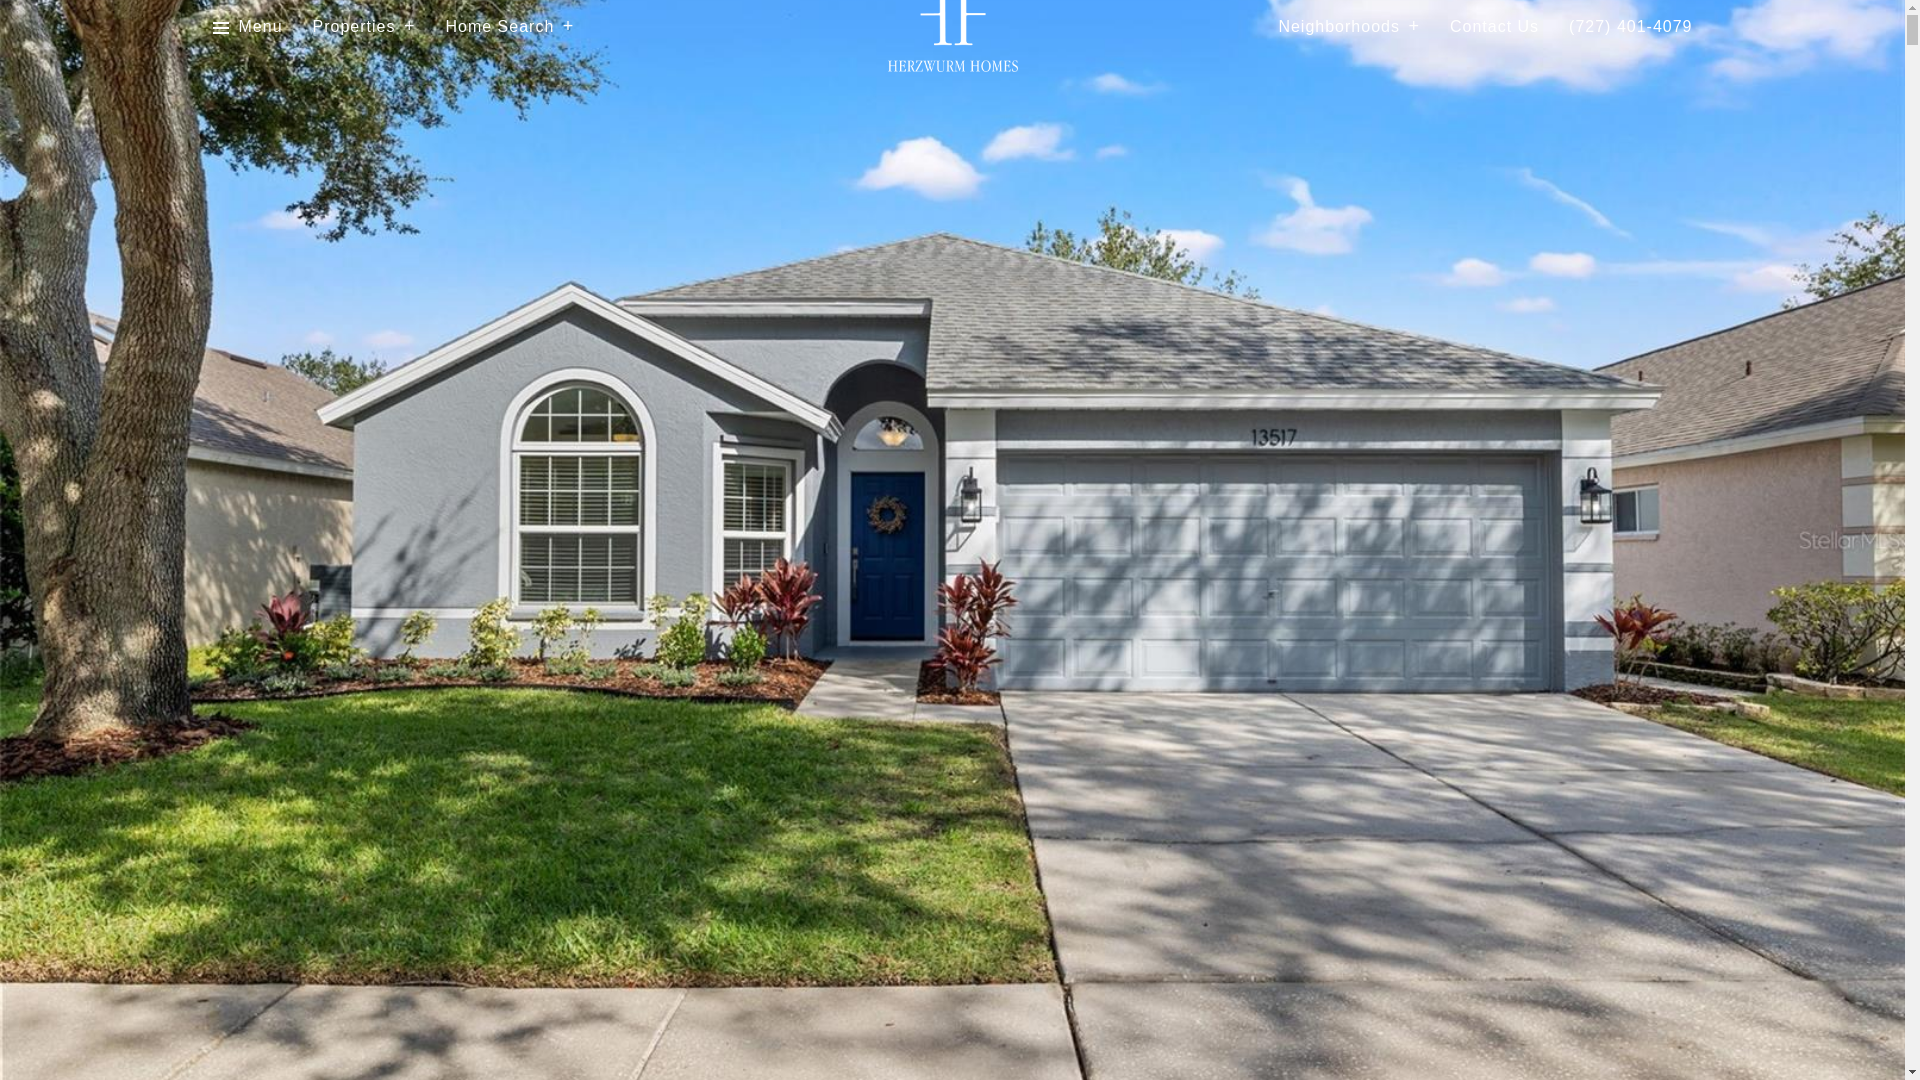  What do you see at coordinates (1349, 27) in the screenshot?
I see `Neighborhoods` at bounding box center [1349, 27].